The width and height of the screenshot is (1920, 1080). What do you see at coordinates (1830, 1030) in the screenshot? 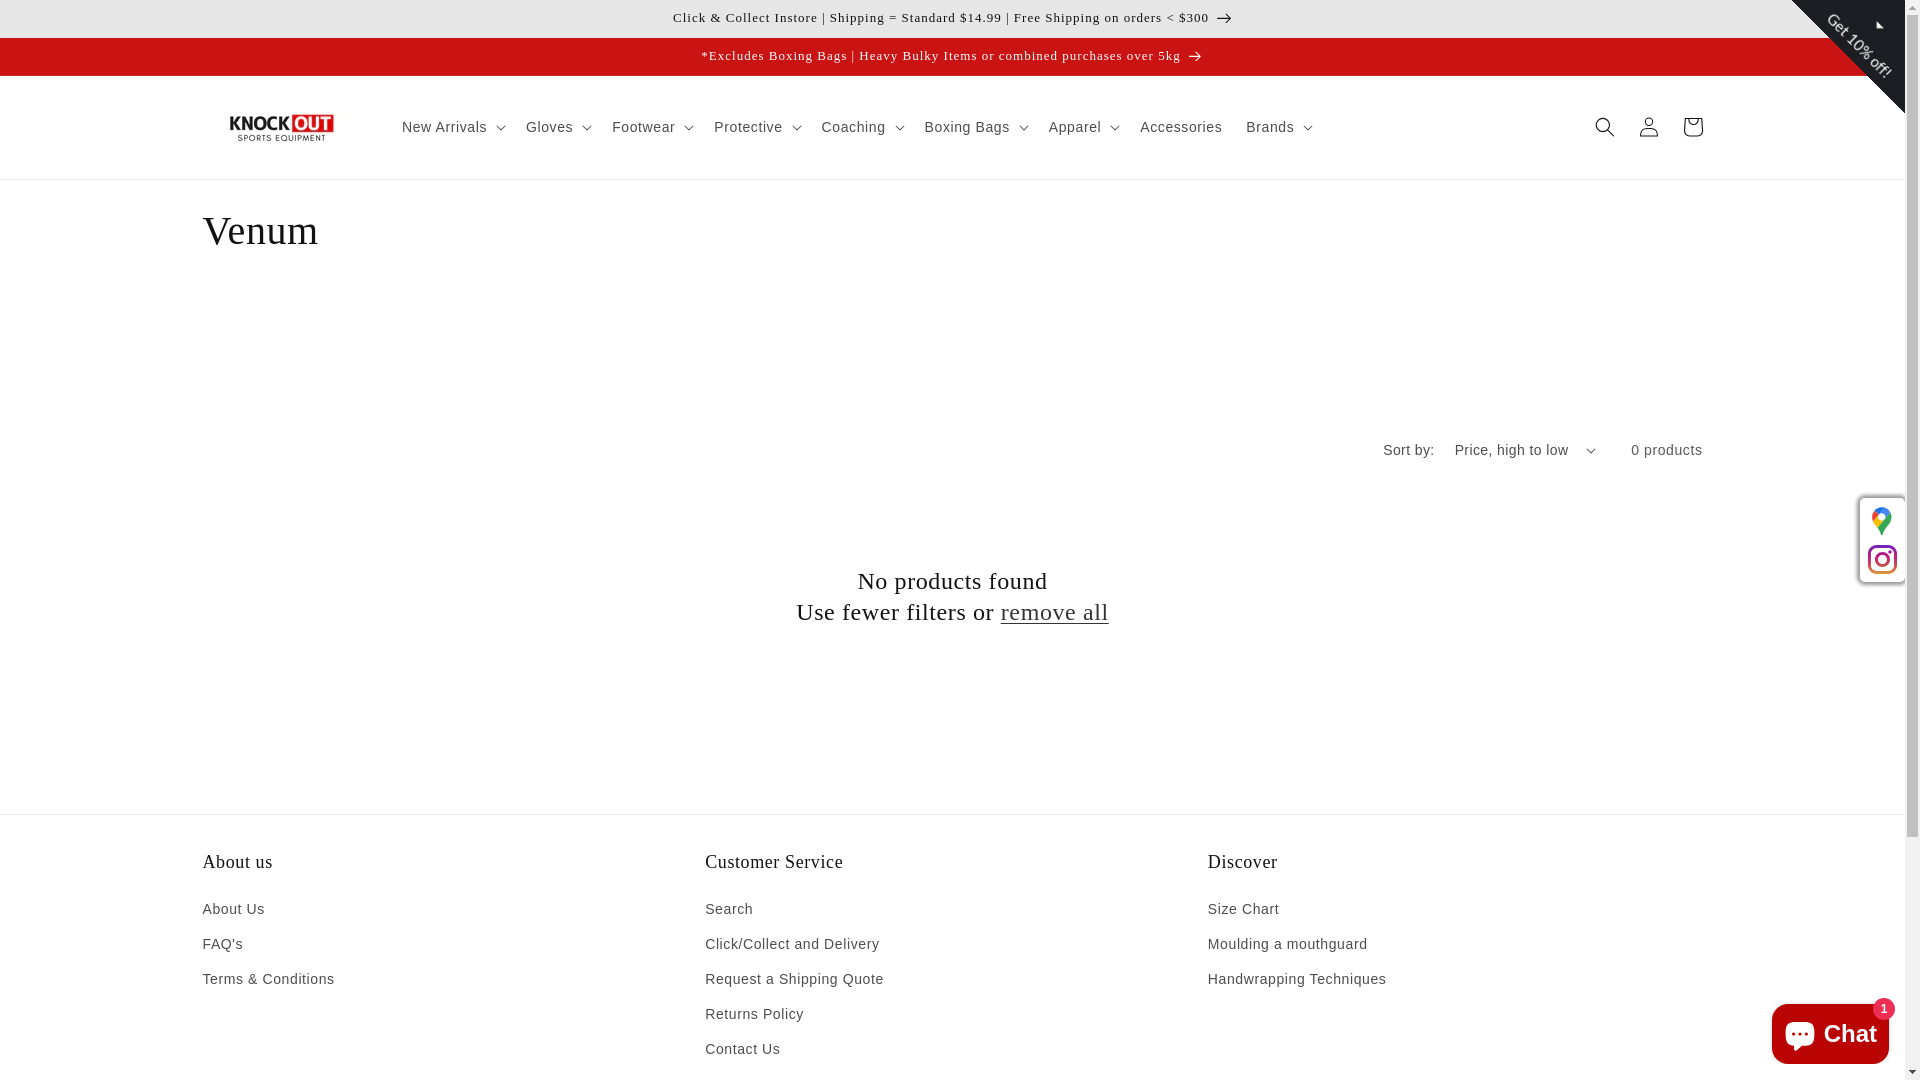
I see `Shopify online store chat` at bounding box center [1830, 1030].